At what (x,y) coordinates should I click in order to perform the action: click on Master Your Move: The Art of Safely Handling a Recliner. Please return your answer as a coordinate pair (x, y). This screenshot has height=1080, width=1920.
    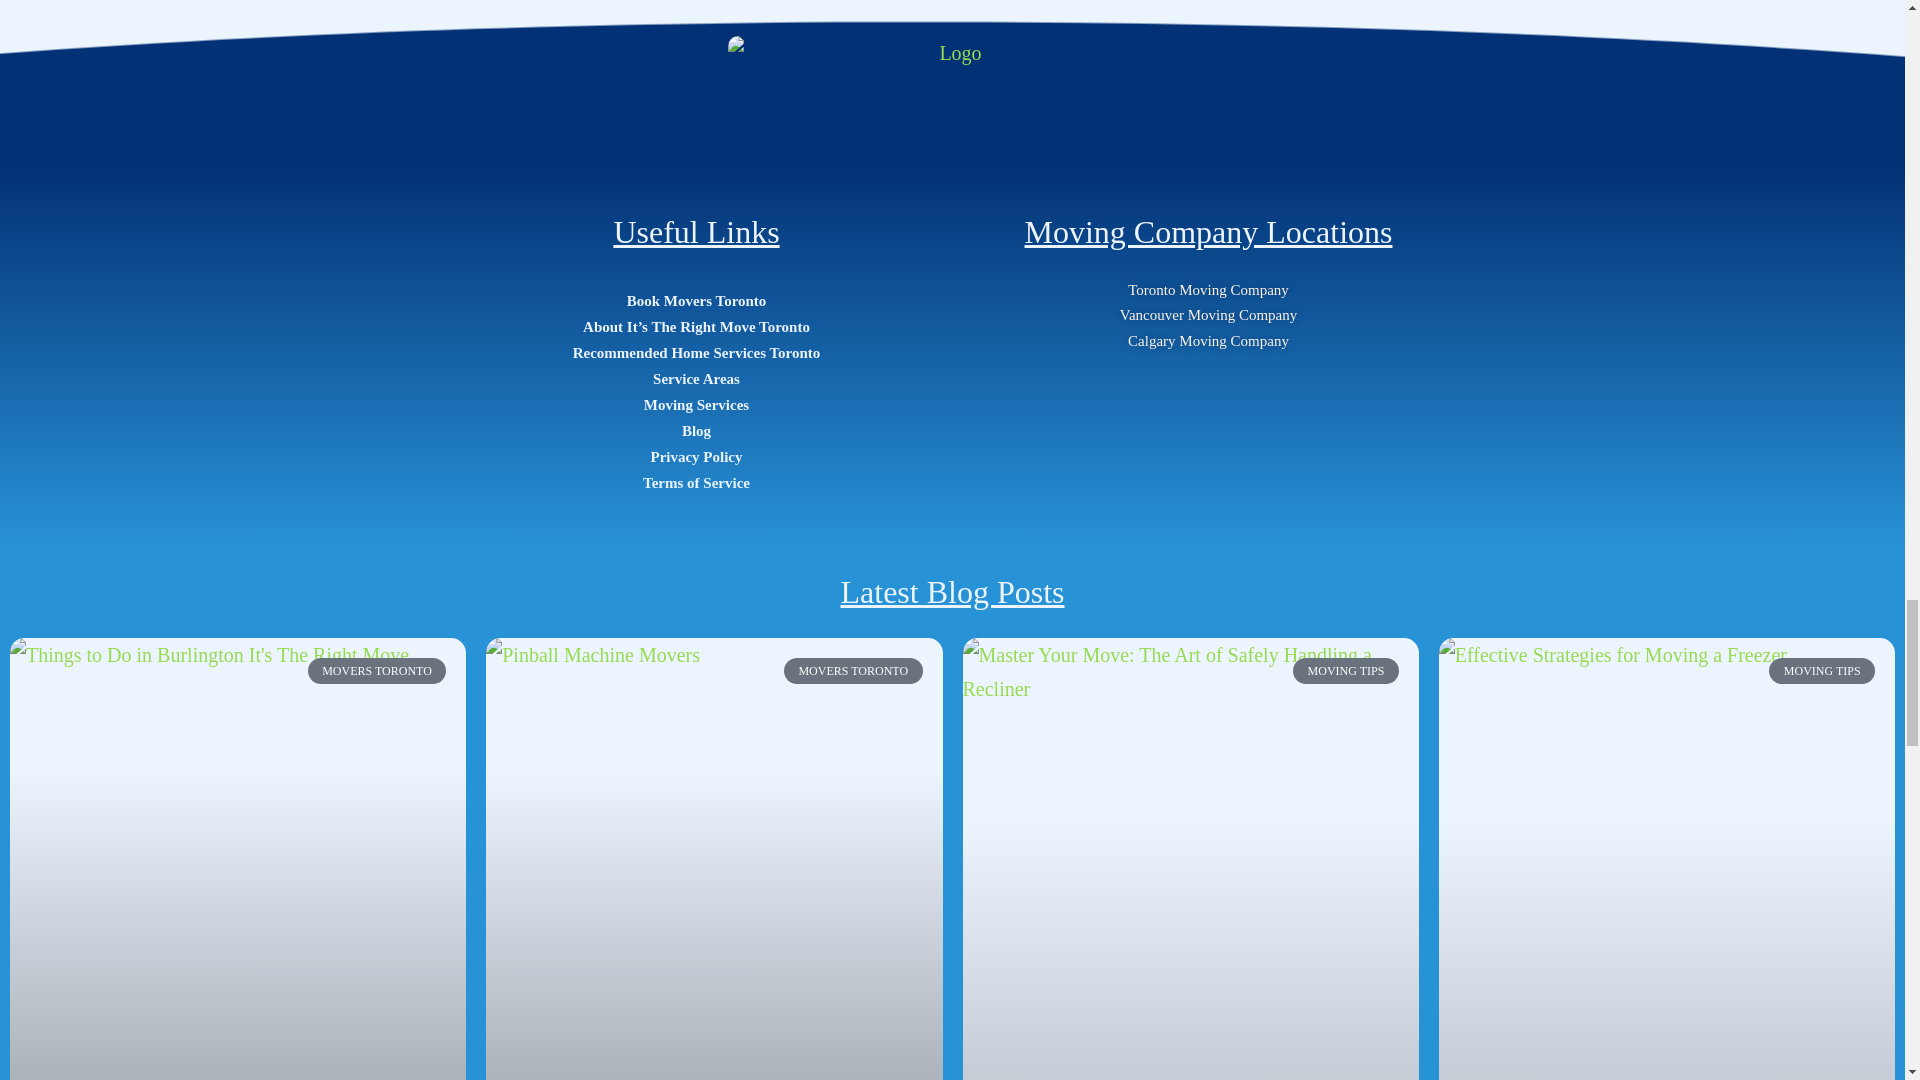
    Looking at the image, I should click on (1190, 859).